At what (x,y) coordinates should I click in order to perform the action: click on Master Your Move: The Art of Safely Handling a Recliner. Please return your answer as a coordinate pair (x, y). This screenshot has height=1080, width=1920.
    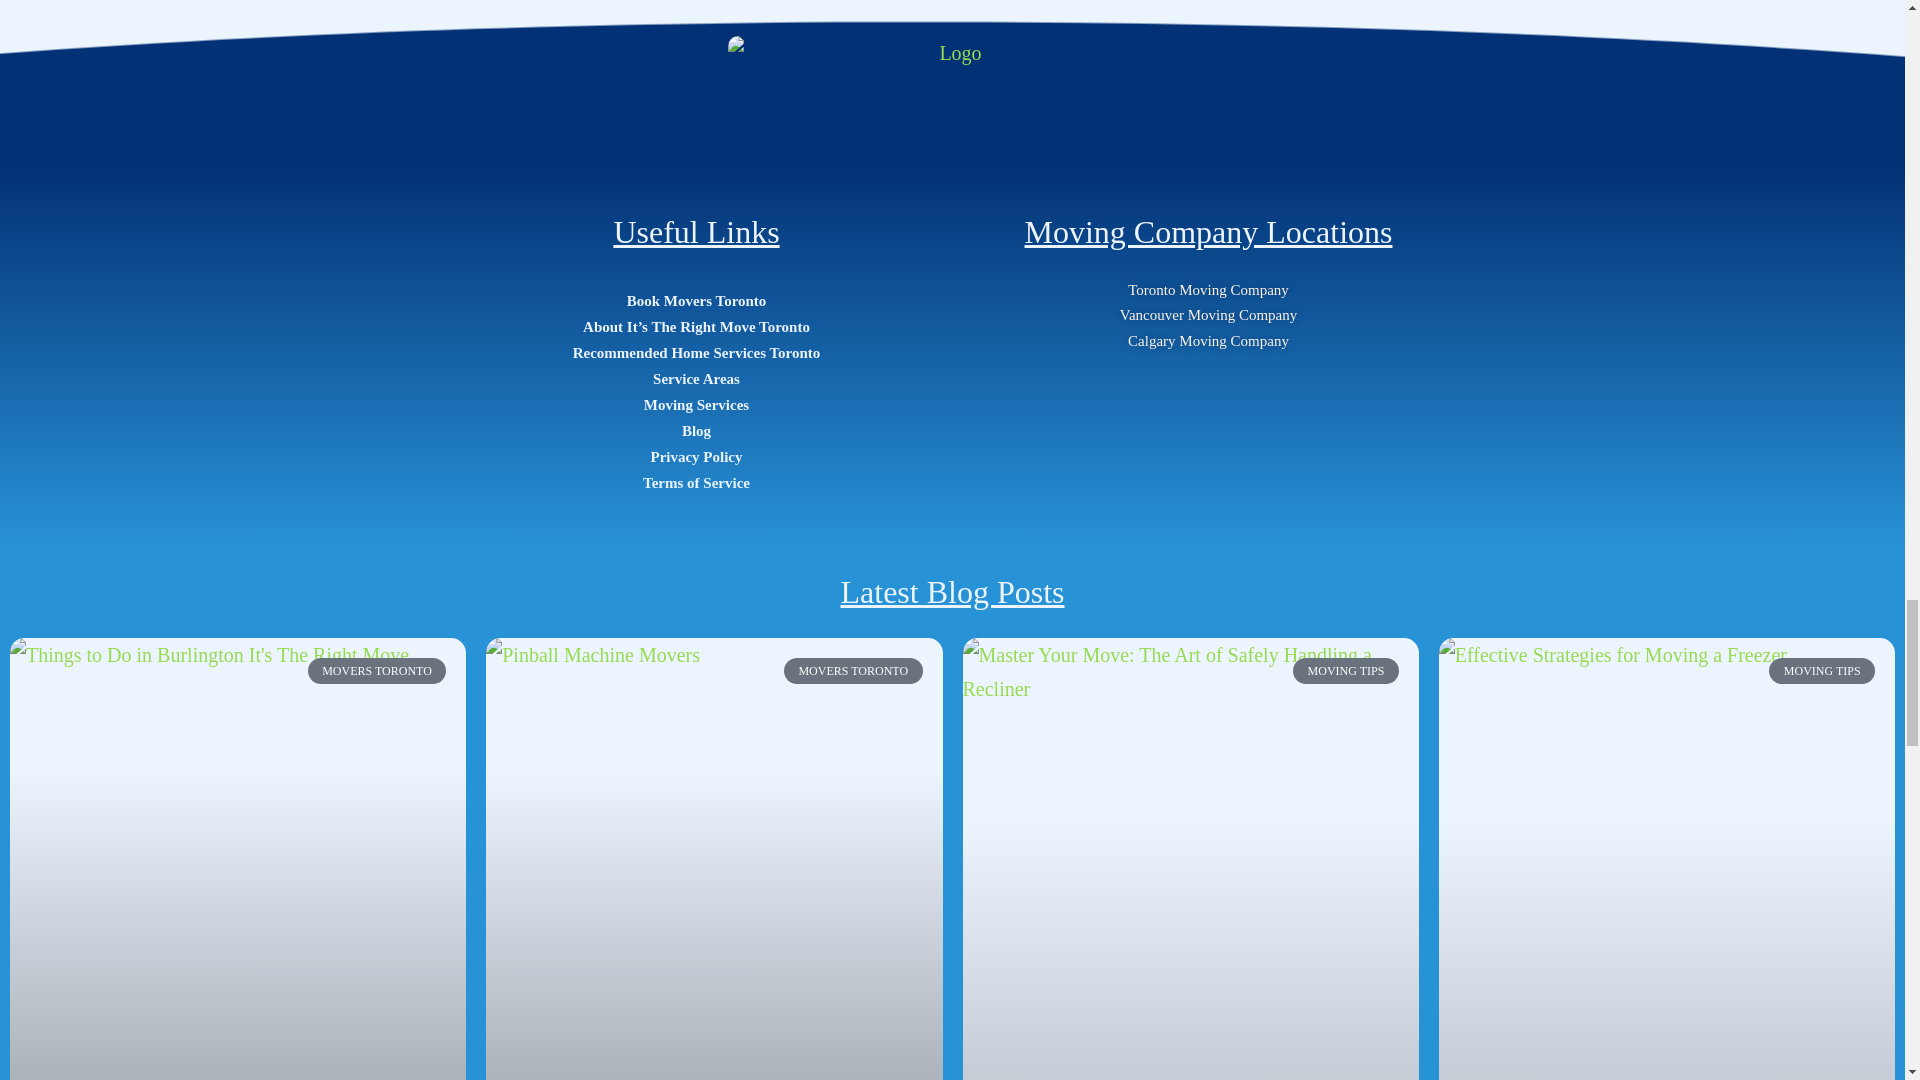
    Looking at the image, I should click on (1190, 859).